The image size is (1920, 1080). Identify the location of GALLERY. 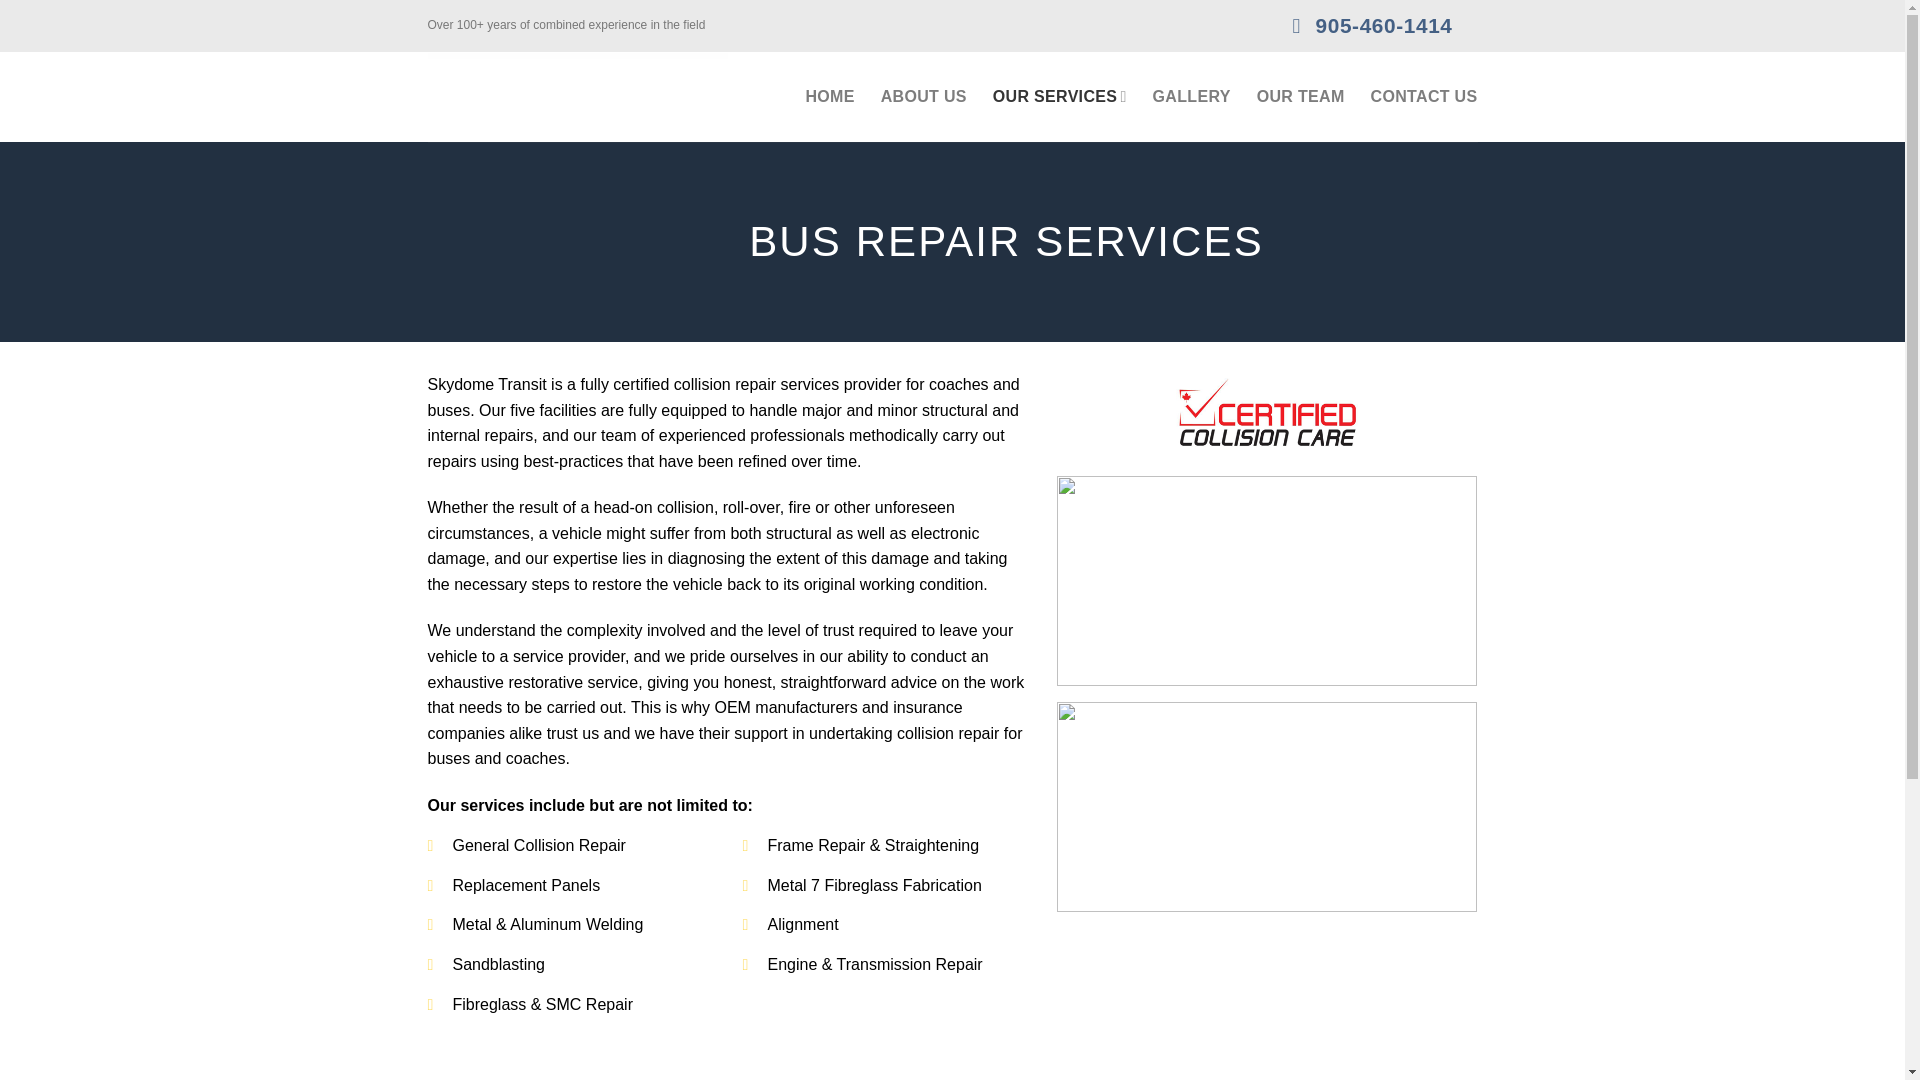
(1192, 96).